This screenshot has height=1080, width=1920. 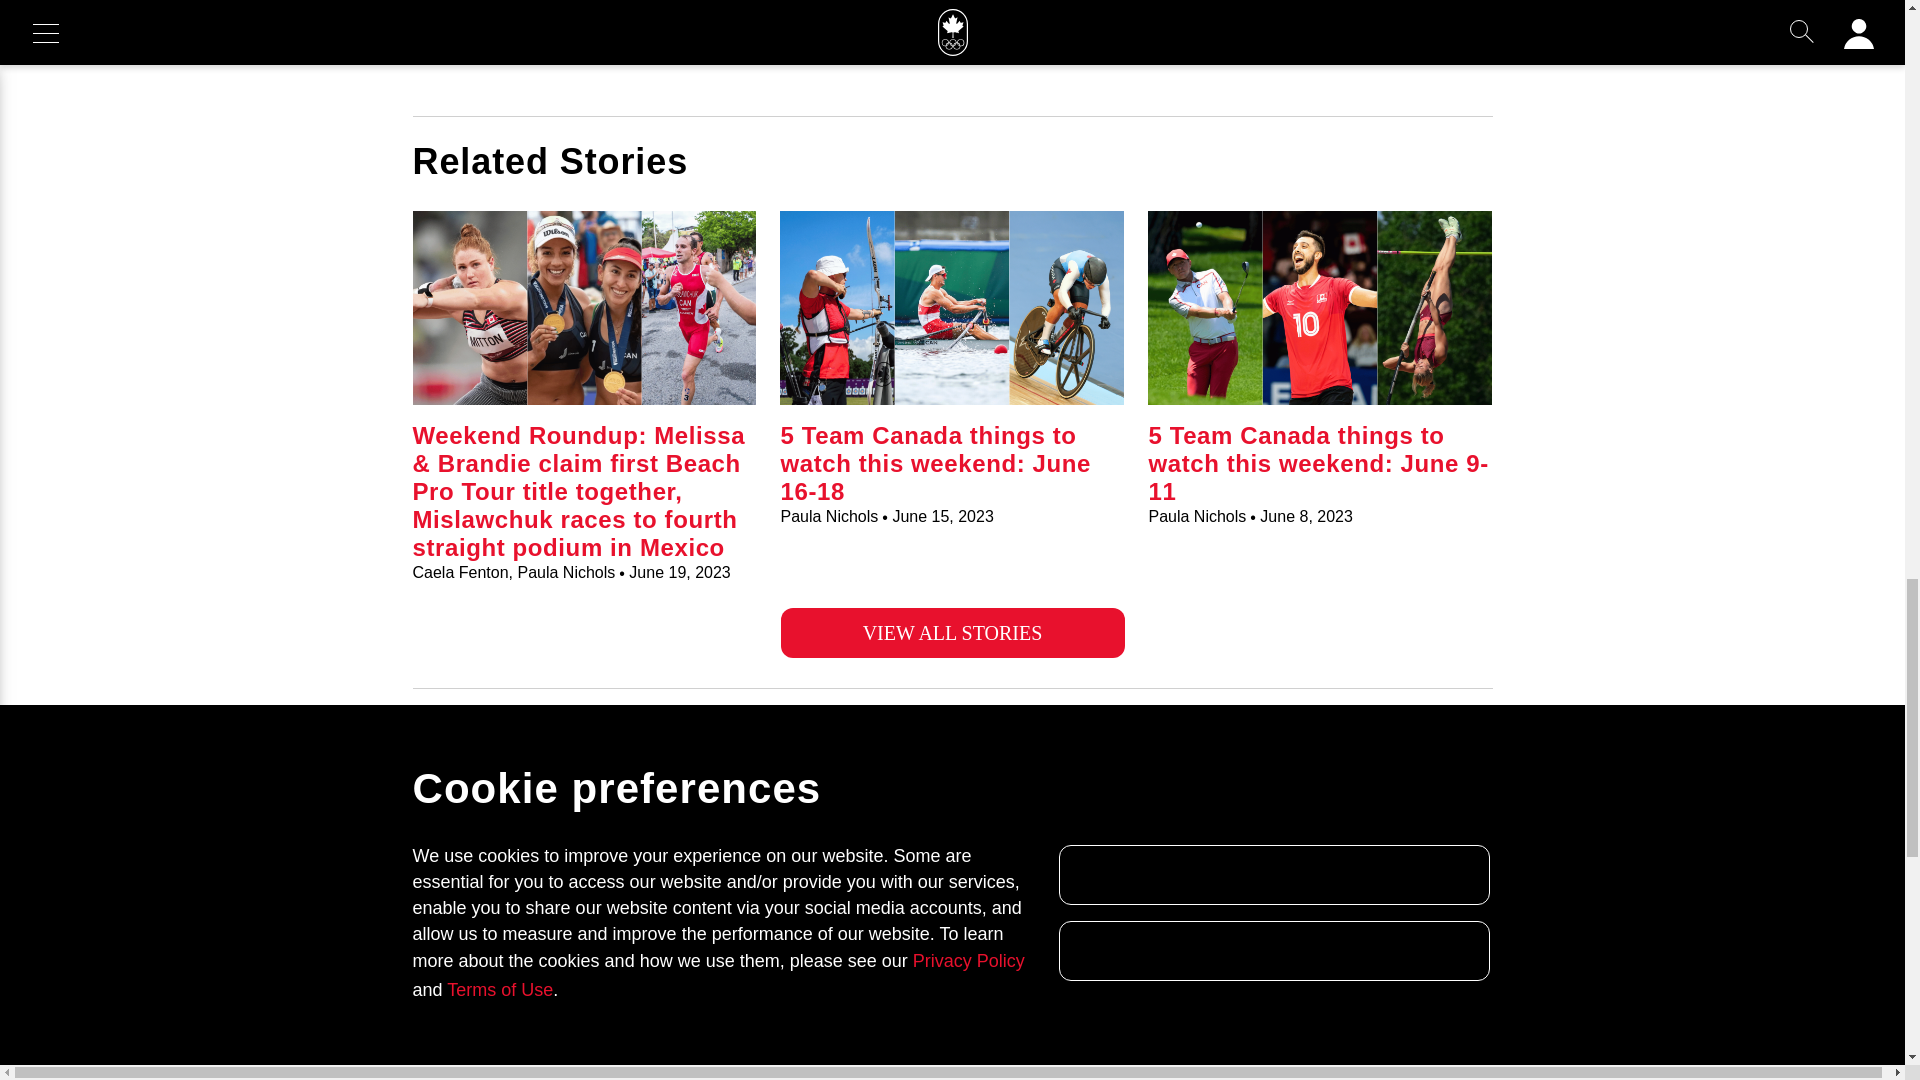 What do you see at coordinates (953, 43) in the screenshot?
I see `3rd party ad content` at bounding box center [953, 43].